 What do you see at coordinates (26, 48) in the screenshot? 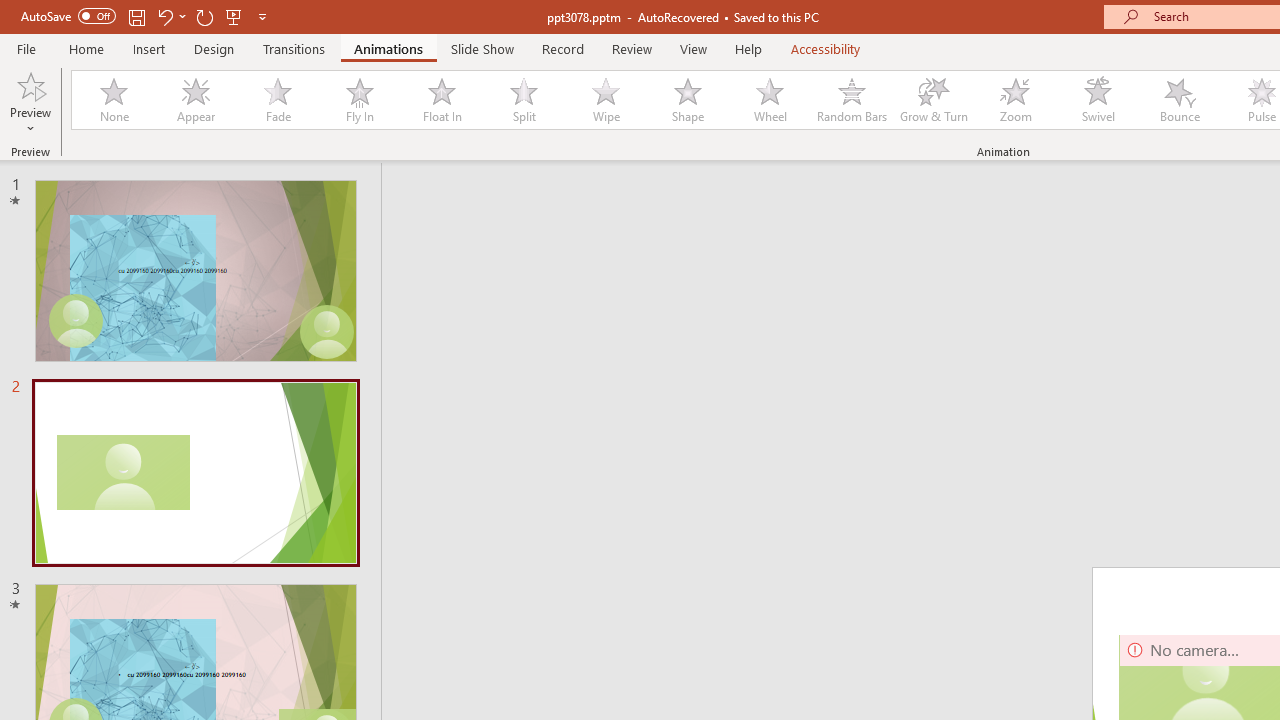
I see `File Tab` at bounding box center [26, 48].